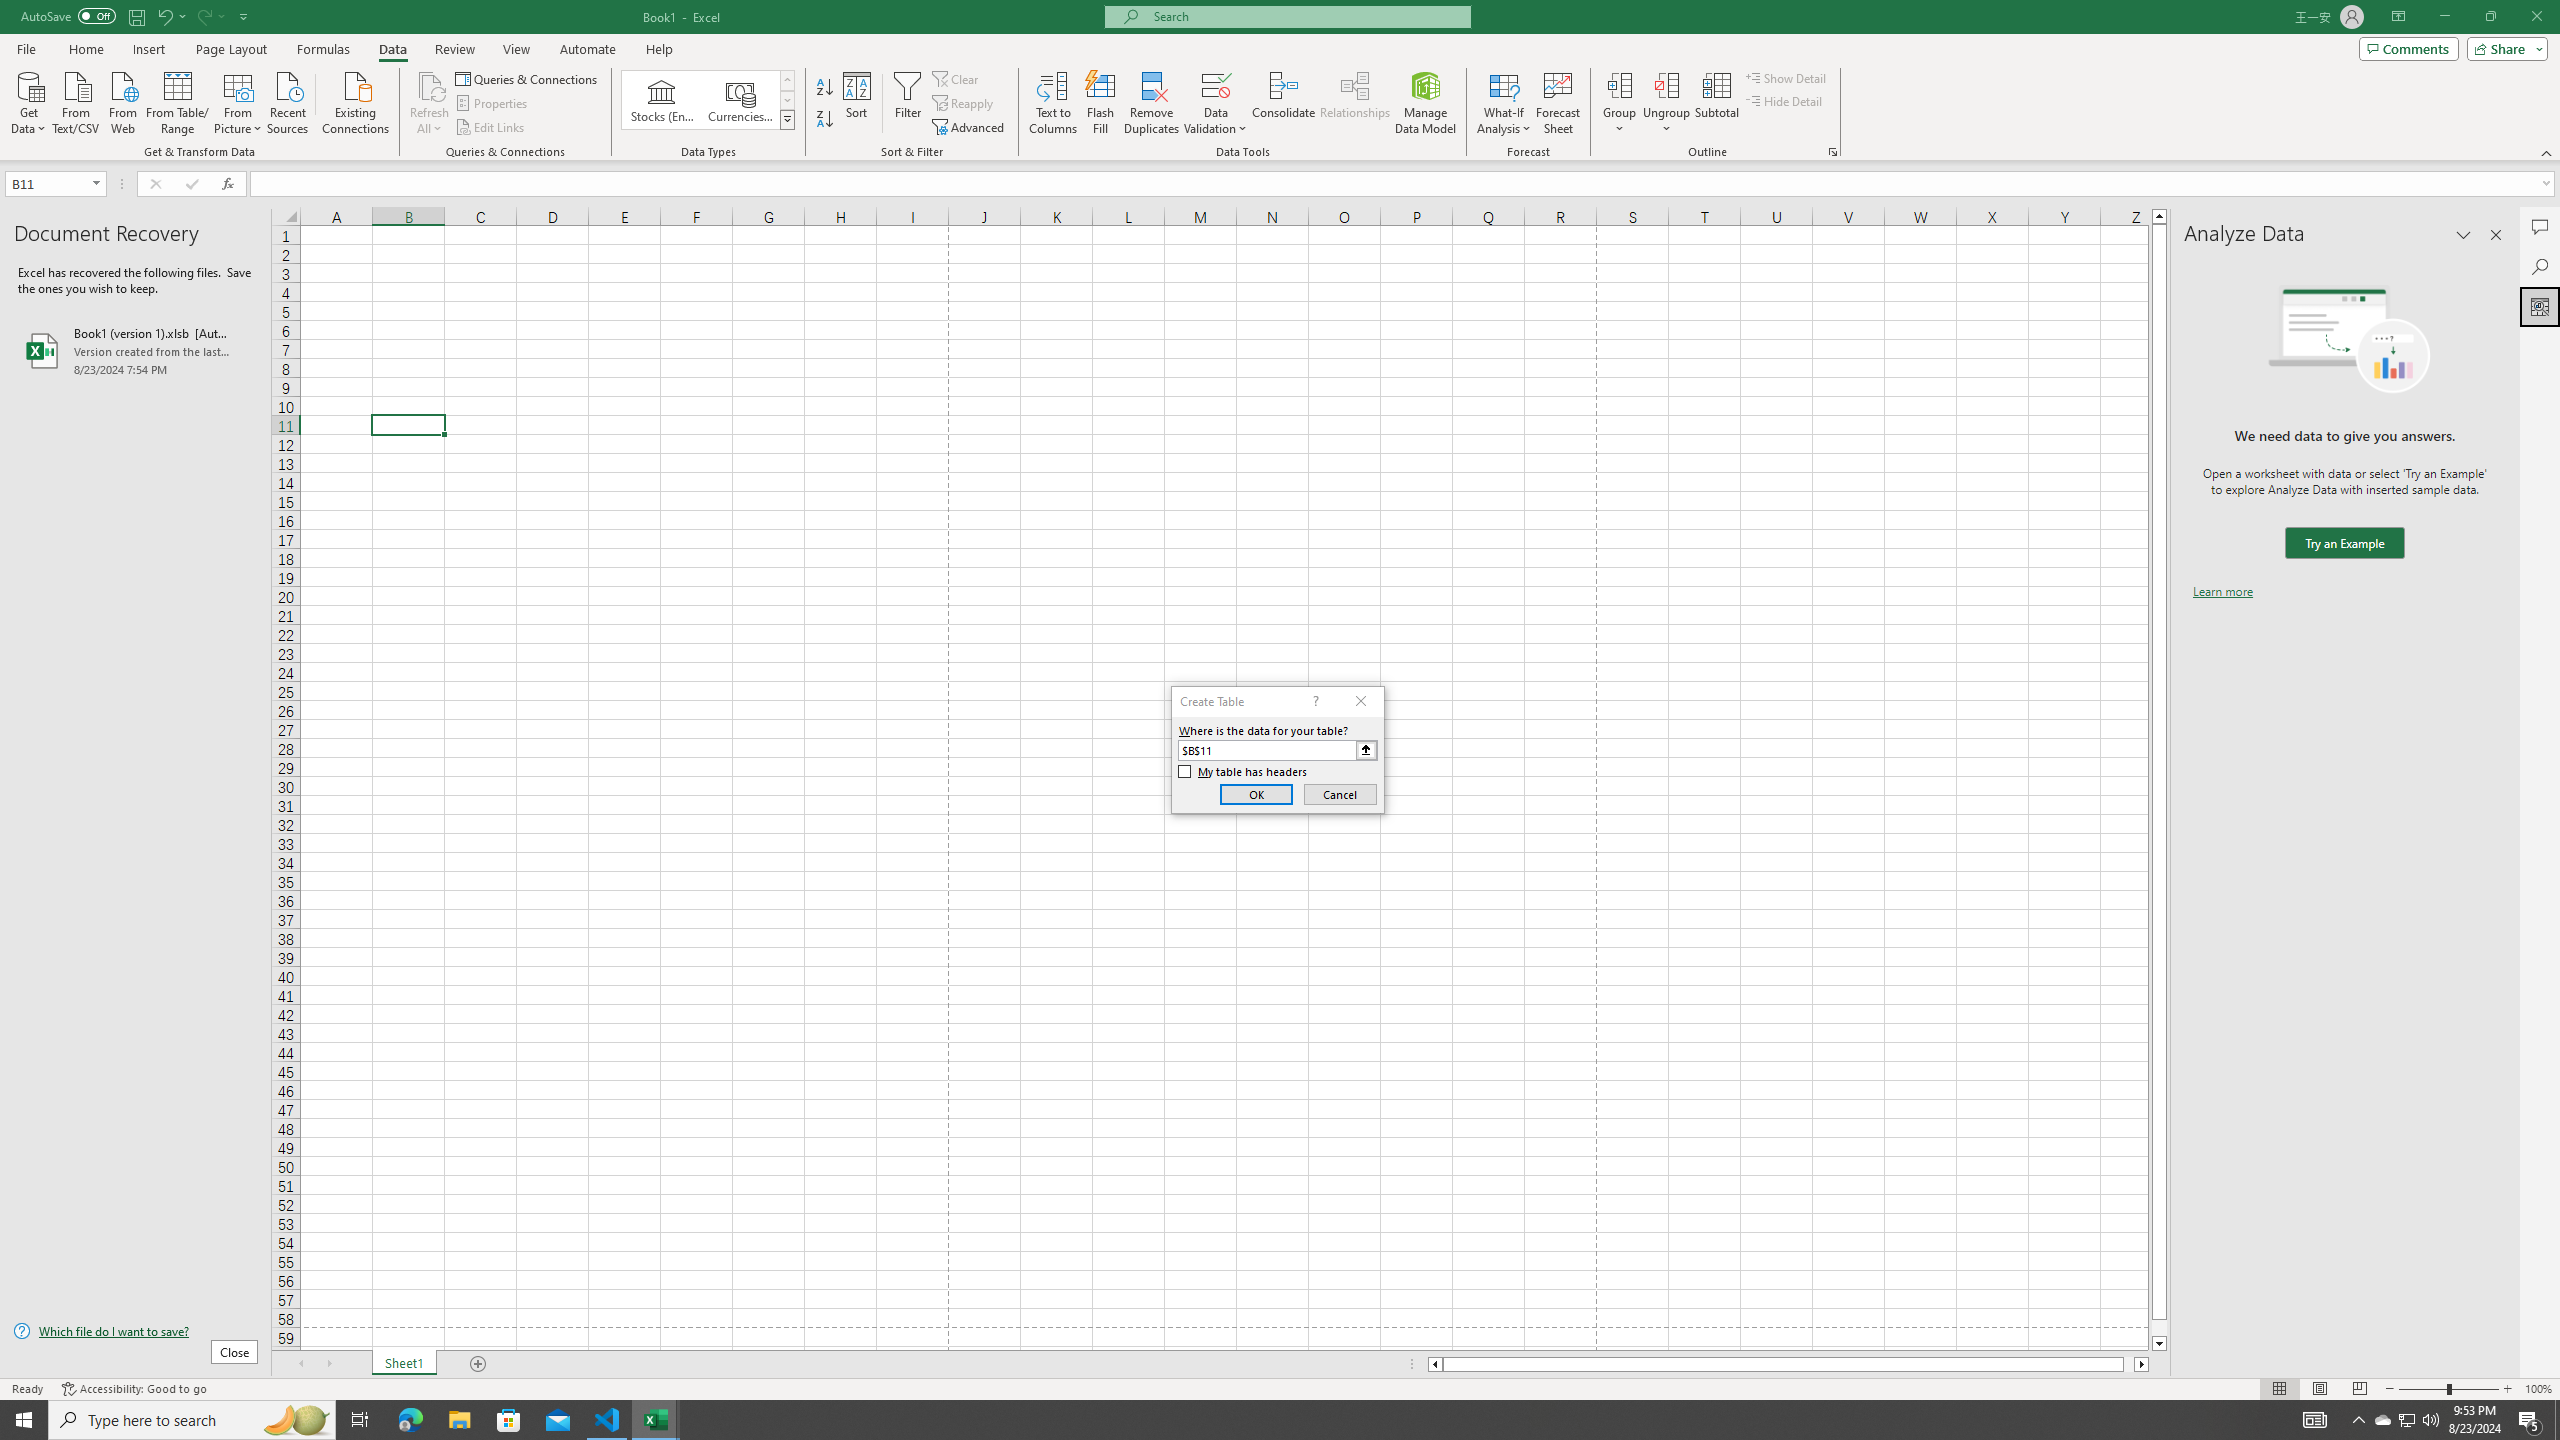 The image size is (2560, 1440). What do you see at coordinates (662, 100) in the screenshot?
I see `Stocks (English)` at bounding box center [662, 100].